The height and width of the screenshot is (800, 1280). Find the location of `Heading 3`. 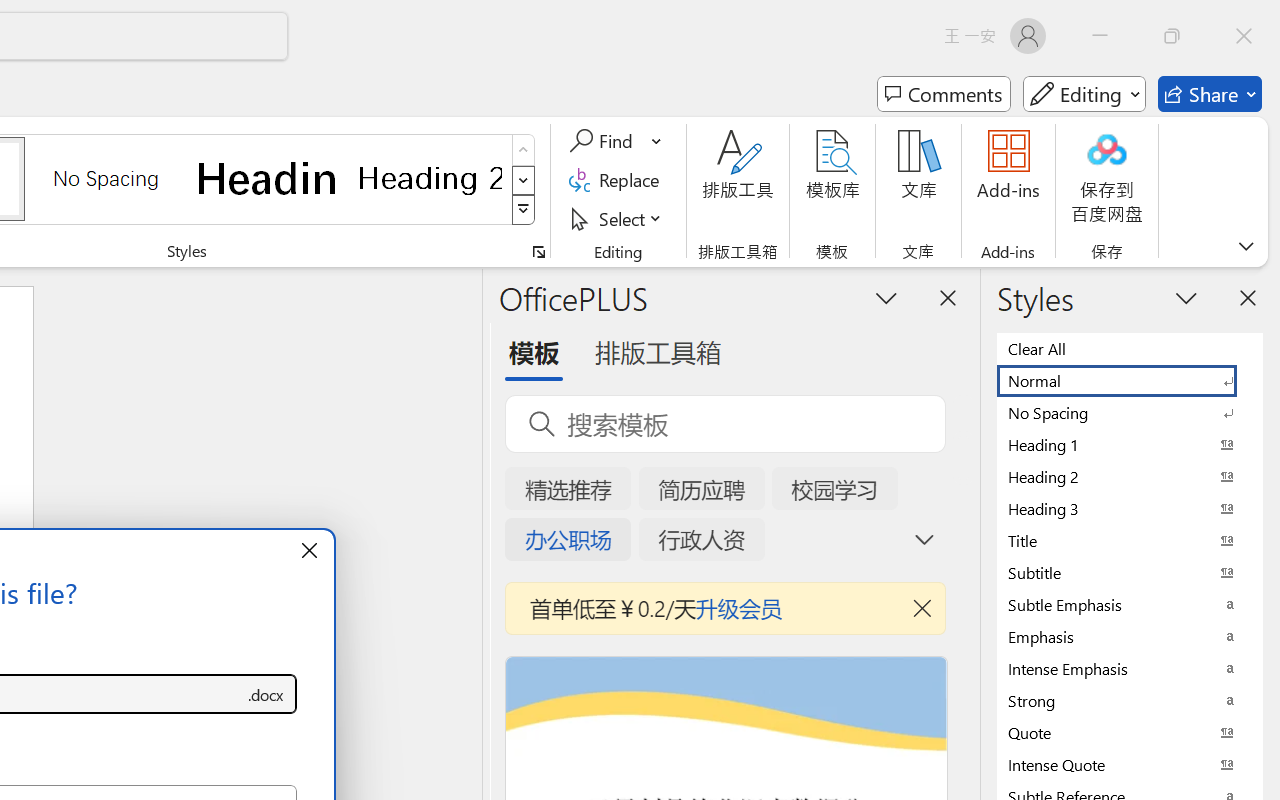

Heading 3 is located at coordinates (1130, 508).